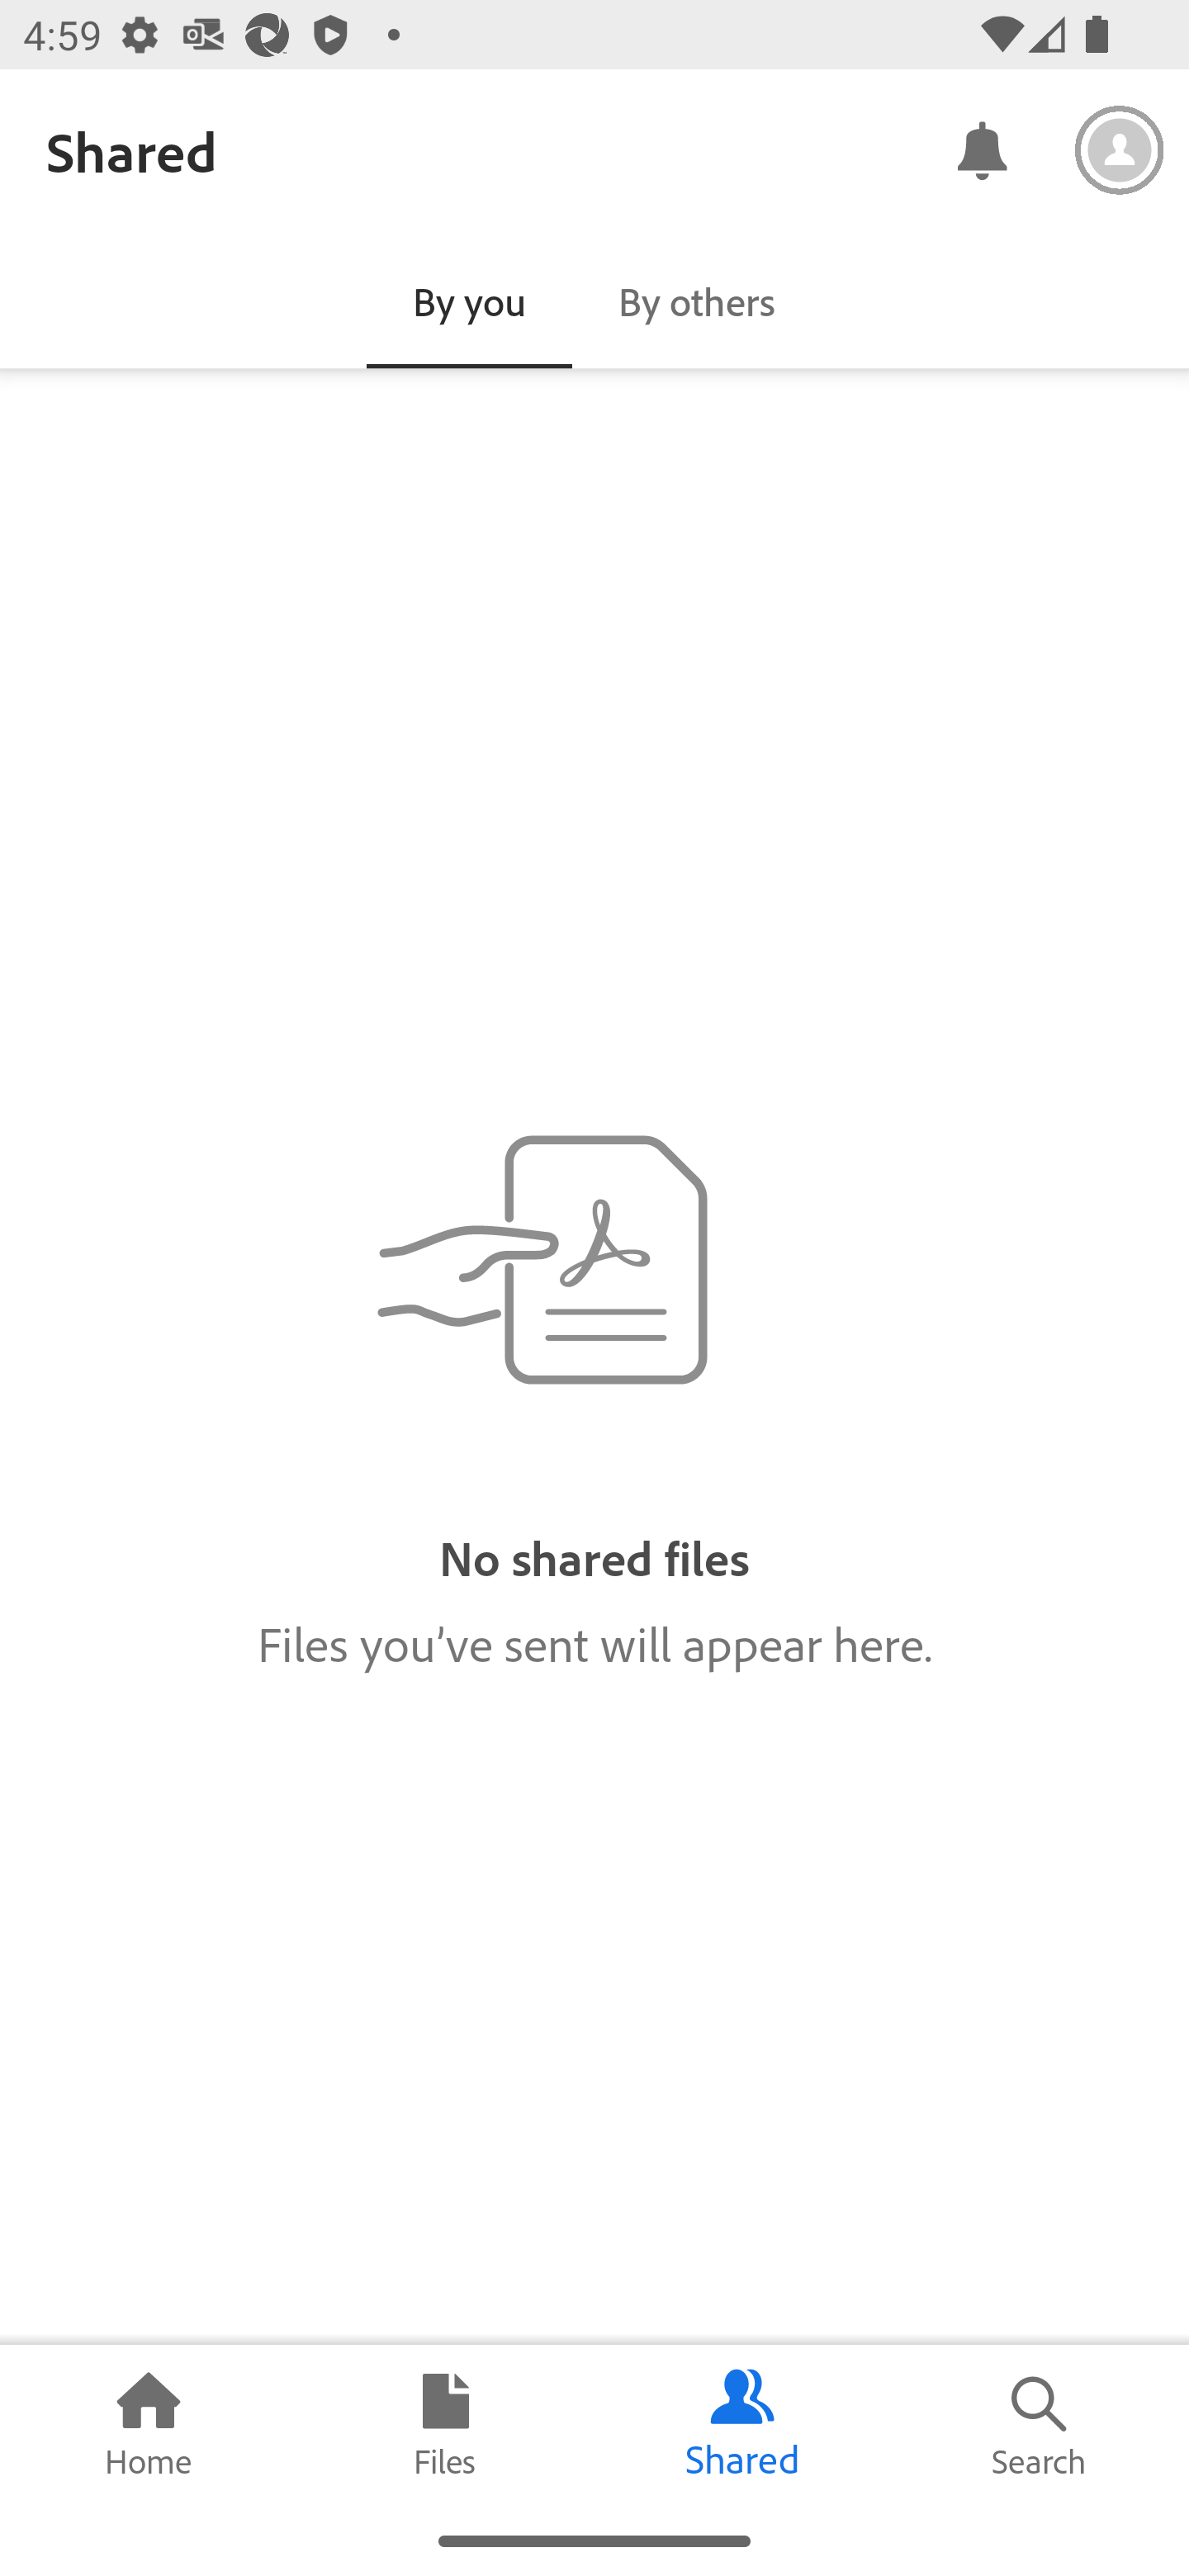 Image resolution: width=1189 pixels, height=2576 pixels. Describe the element at coordinates (149, 2425) in the screenshot. I see `Home` at that location.